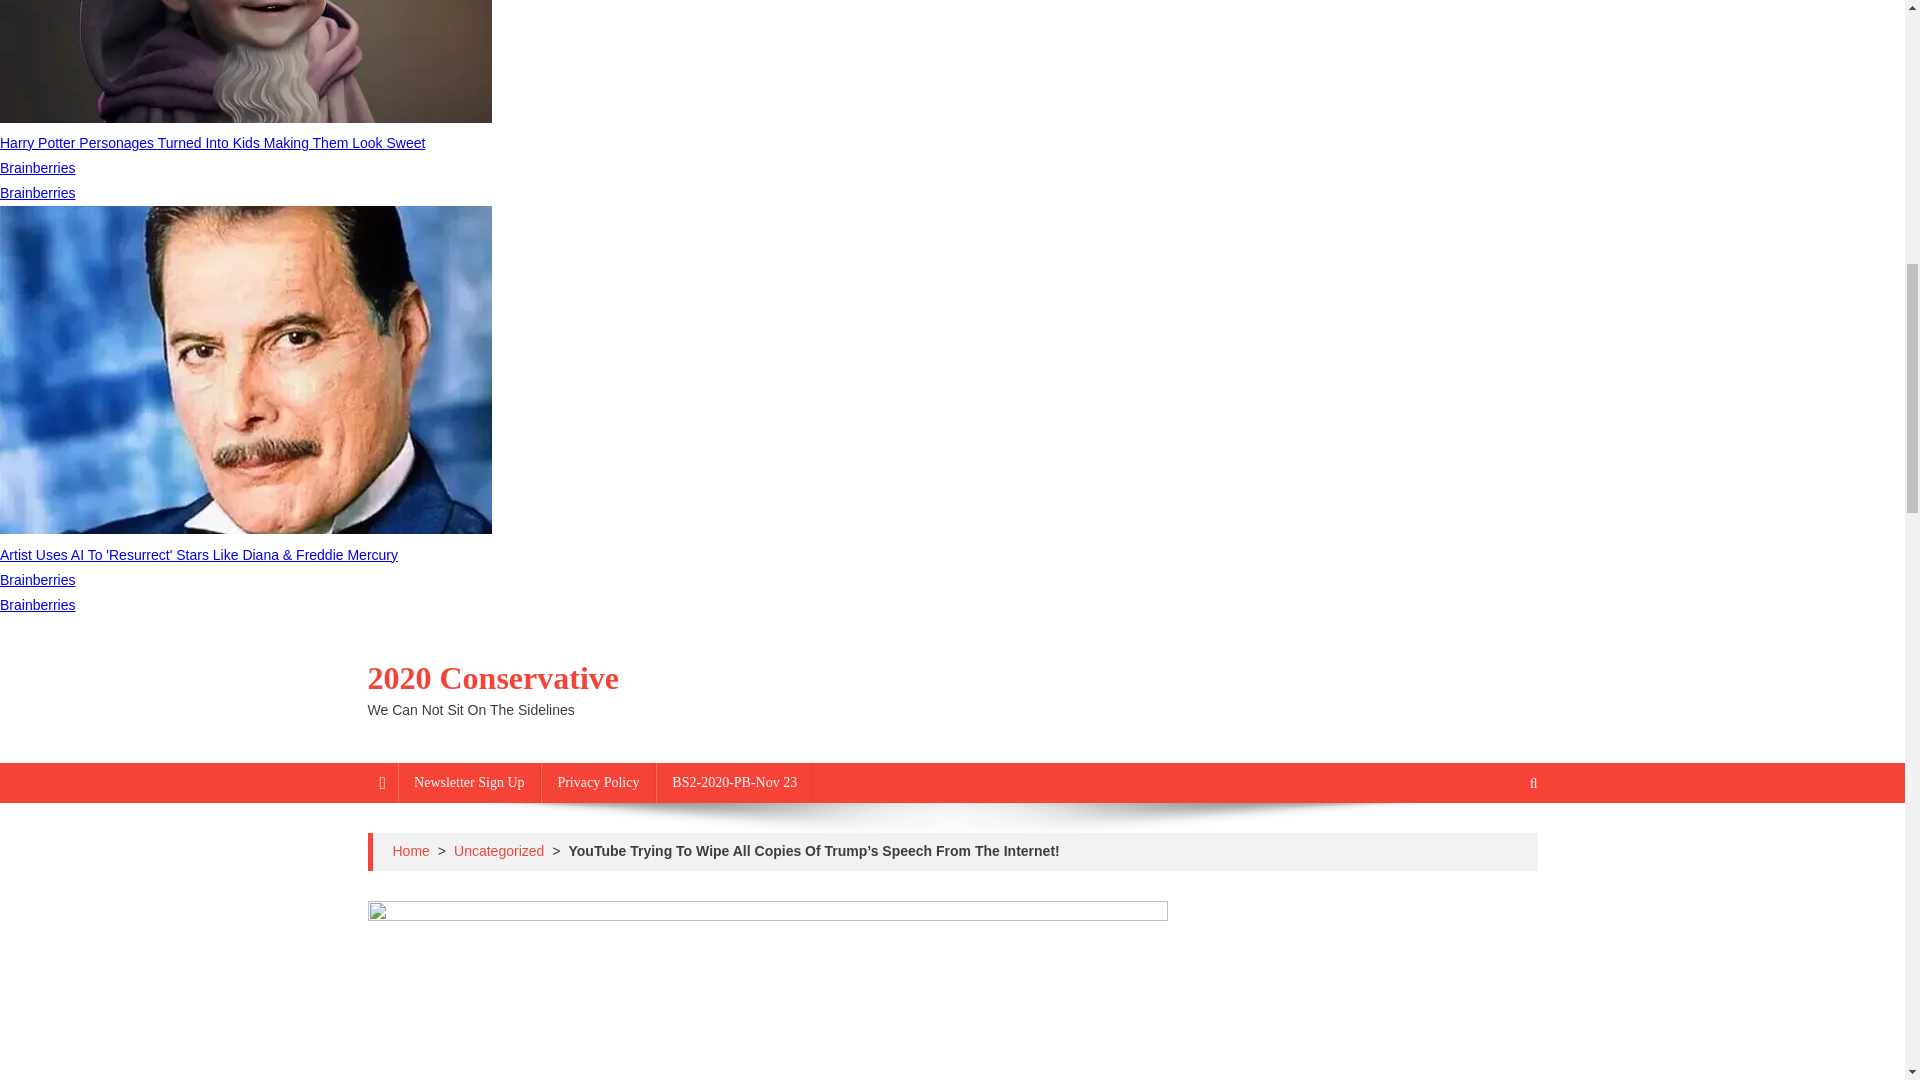  Describe the element at coordinates (598, 782) in the screenshot. I see `Privacy Policy` at that location.